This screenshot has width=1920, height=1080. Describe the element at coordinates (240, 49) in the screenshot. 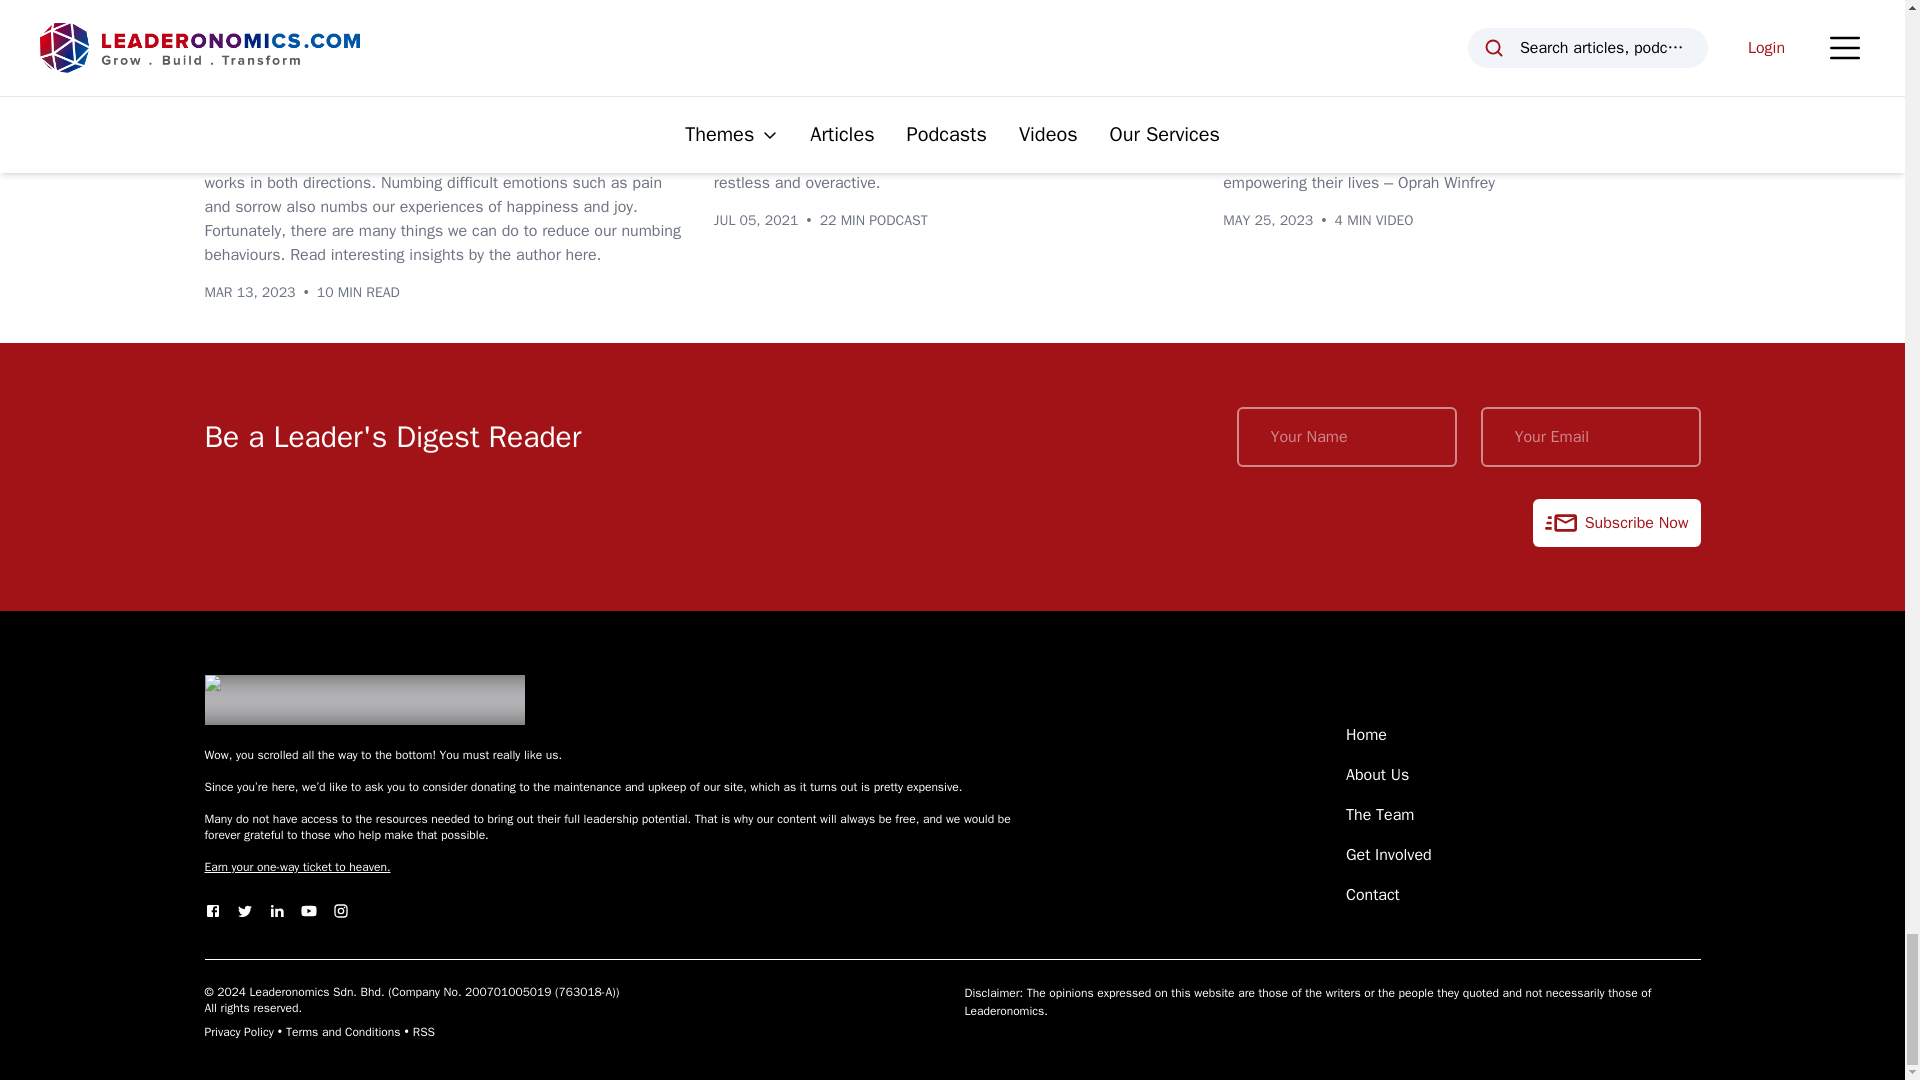

I see `Article` at that location.